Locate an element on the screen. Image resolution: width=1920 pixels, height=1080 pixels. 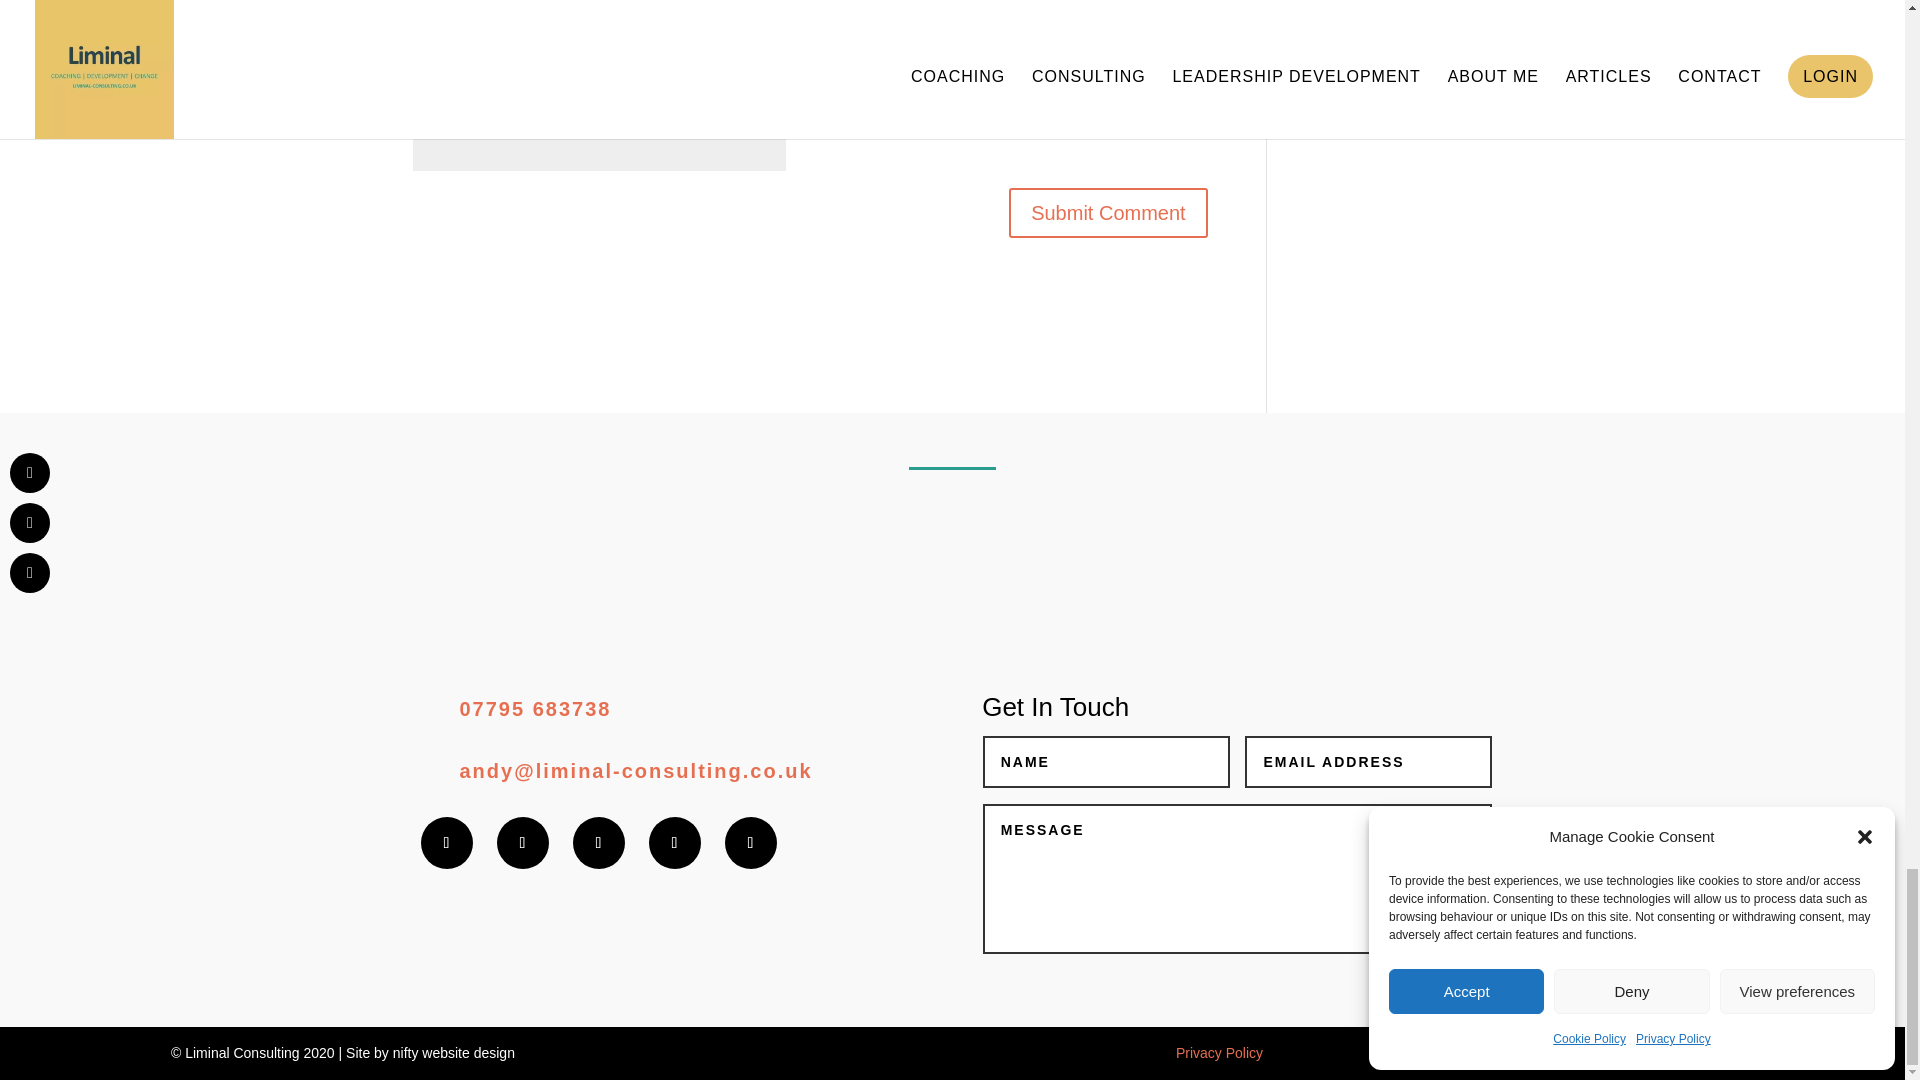
Submit Comment is located at coordinates (1108, 212).